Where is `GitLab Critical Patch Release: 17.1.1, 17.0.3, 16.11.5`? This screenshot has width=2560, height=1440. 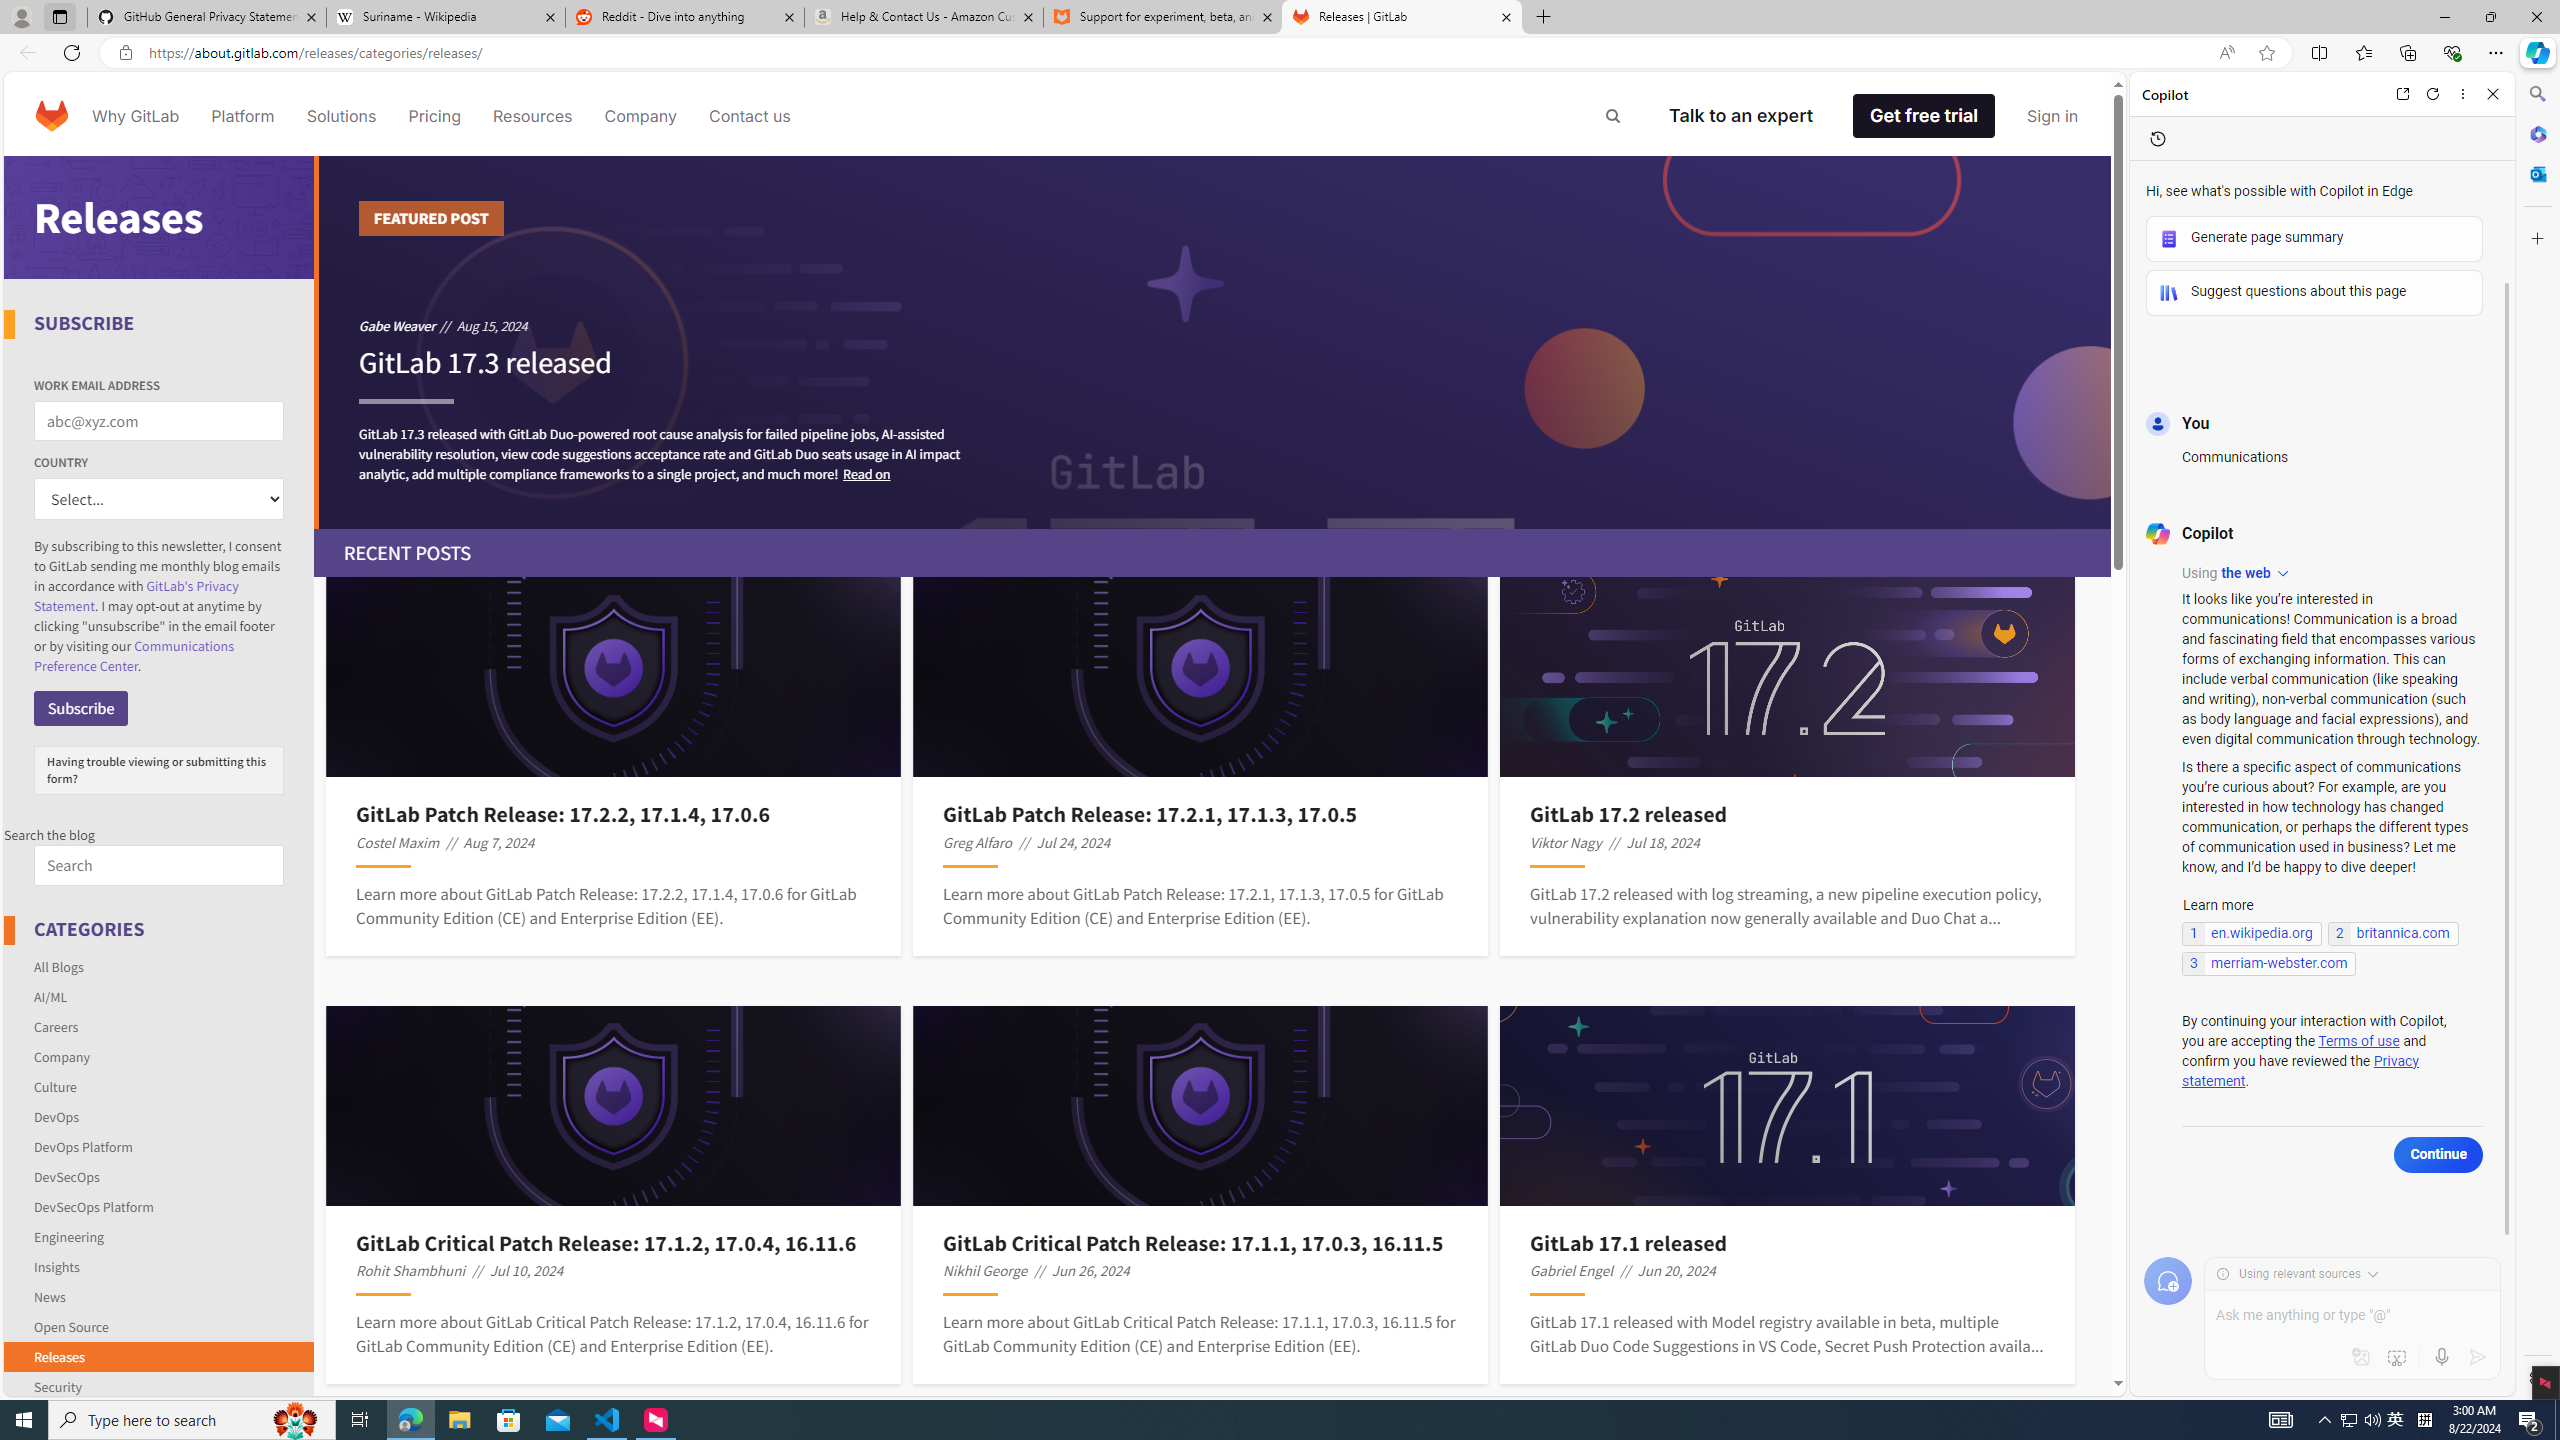 GitLab Critical Patch Release: 17.1.1, 17.0.3, 16.11.5 is located at coordinates (1200, 1242).